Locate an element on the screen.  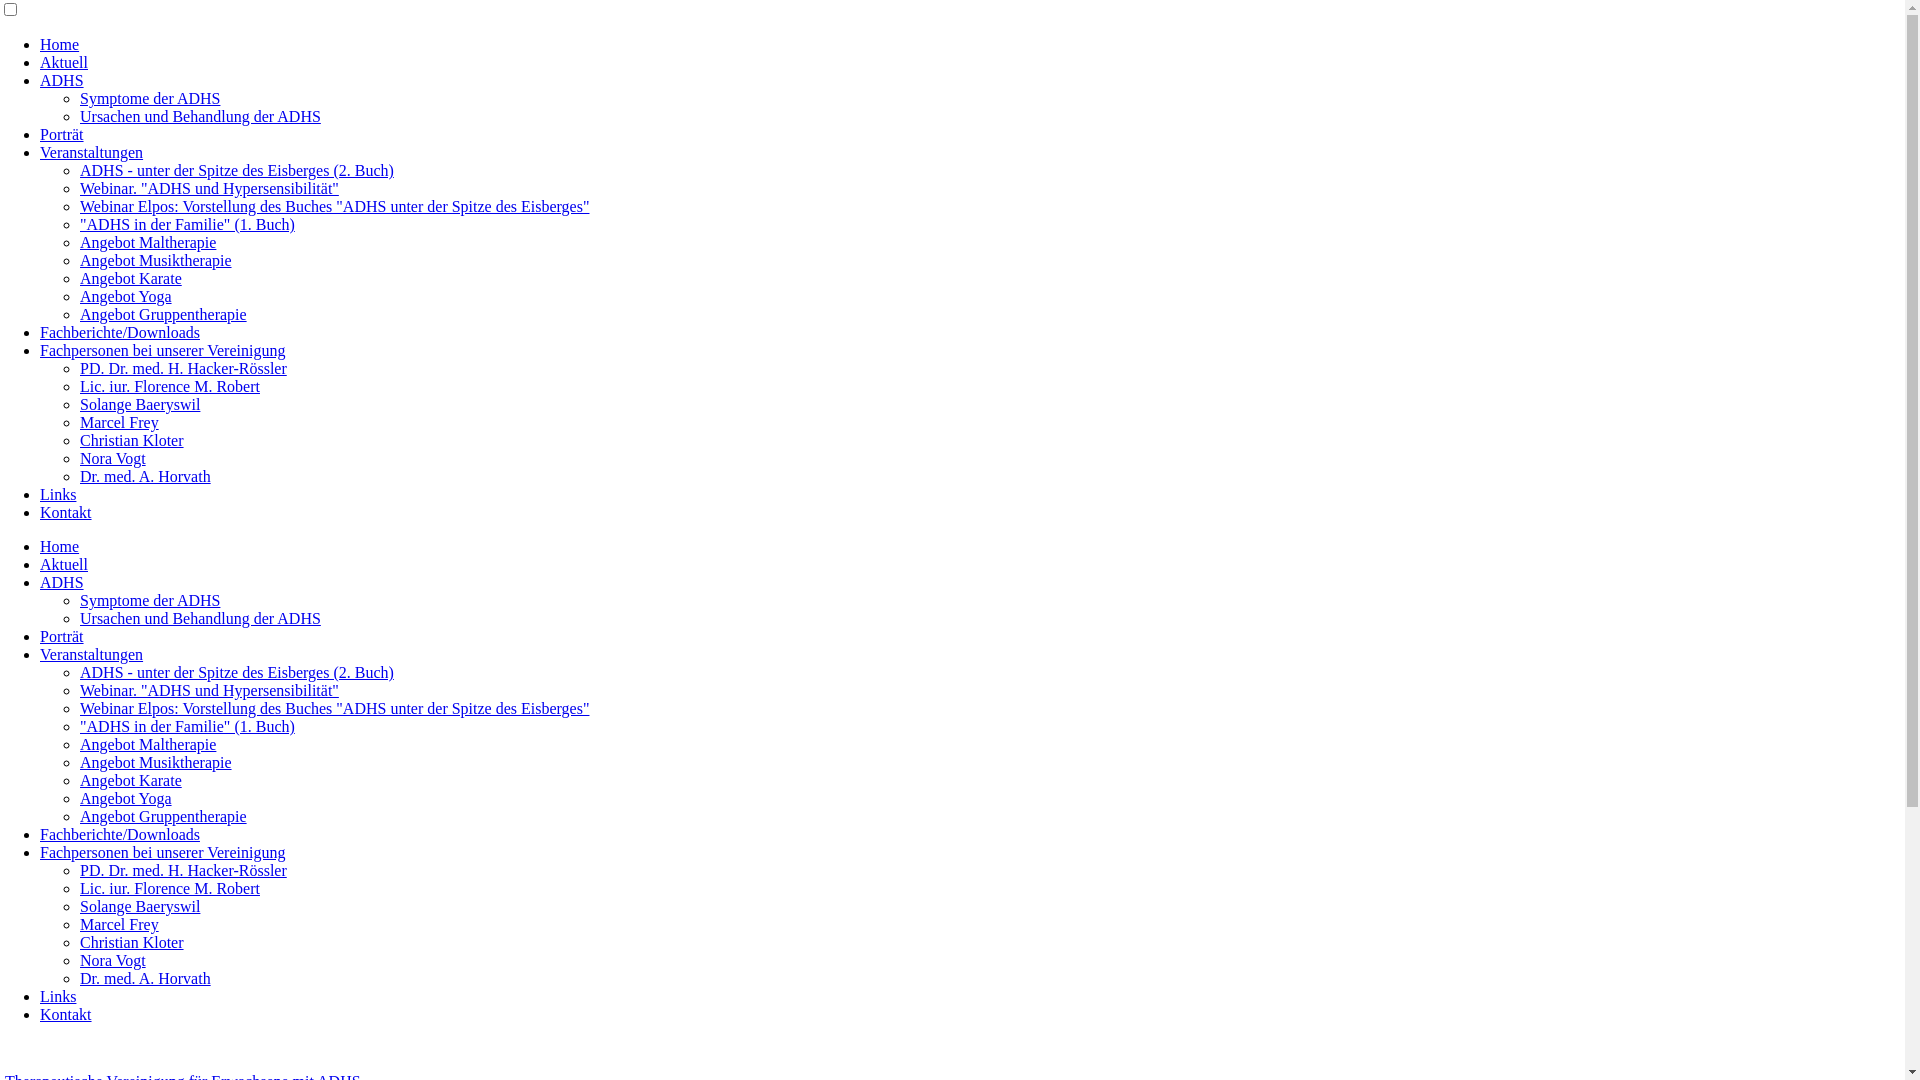
Angebot Maltherapie is located at coordinates (148, 744).